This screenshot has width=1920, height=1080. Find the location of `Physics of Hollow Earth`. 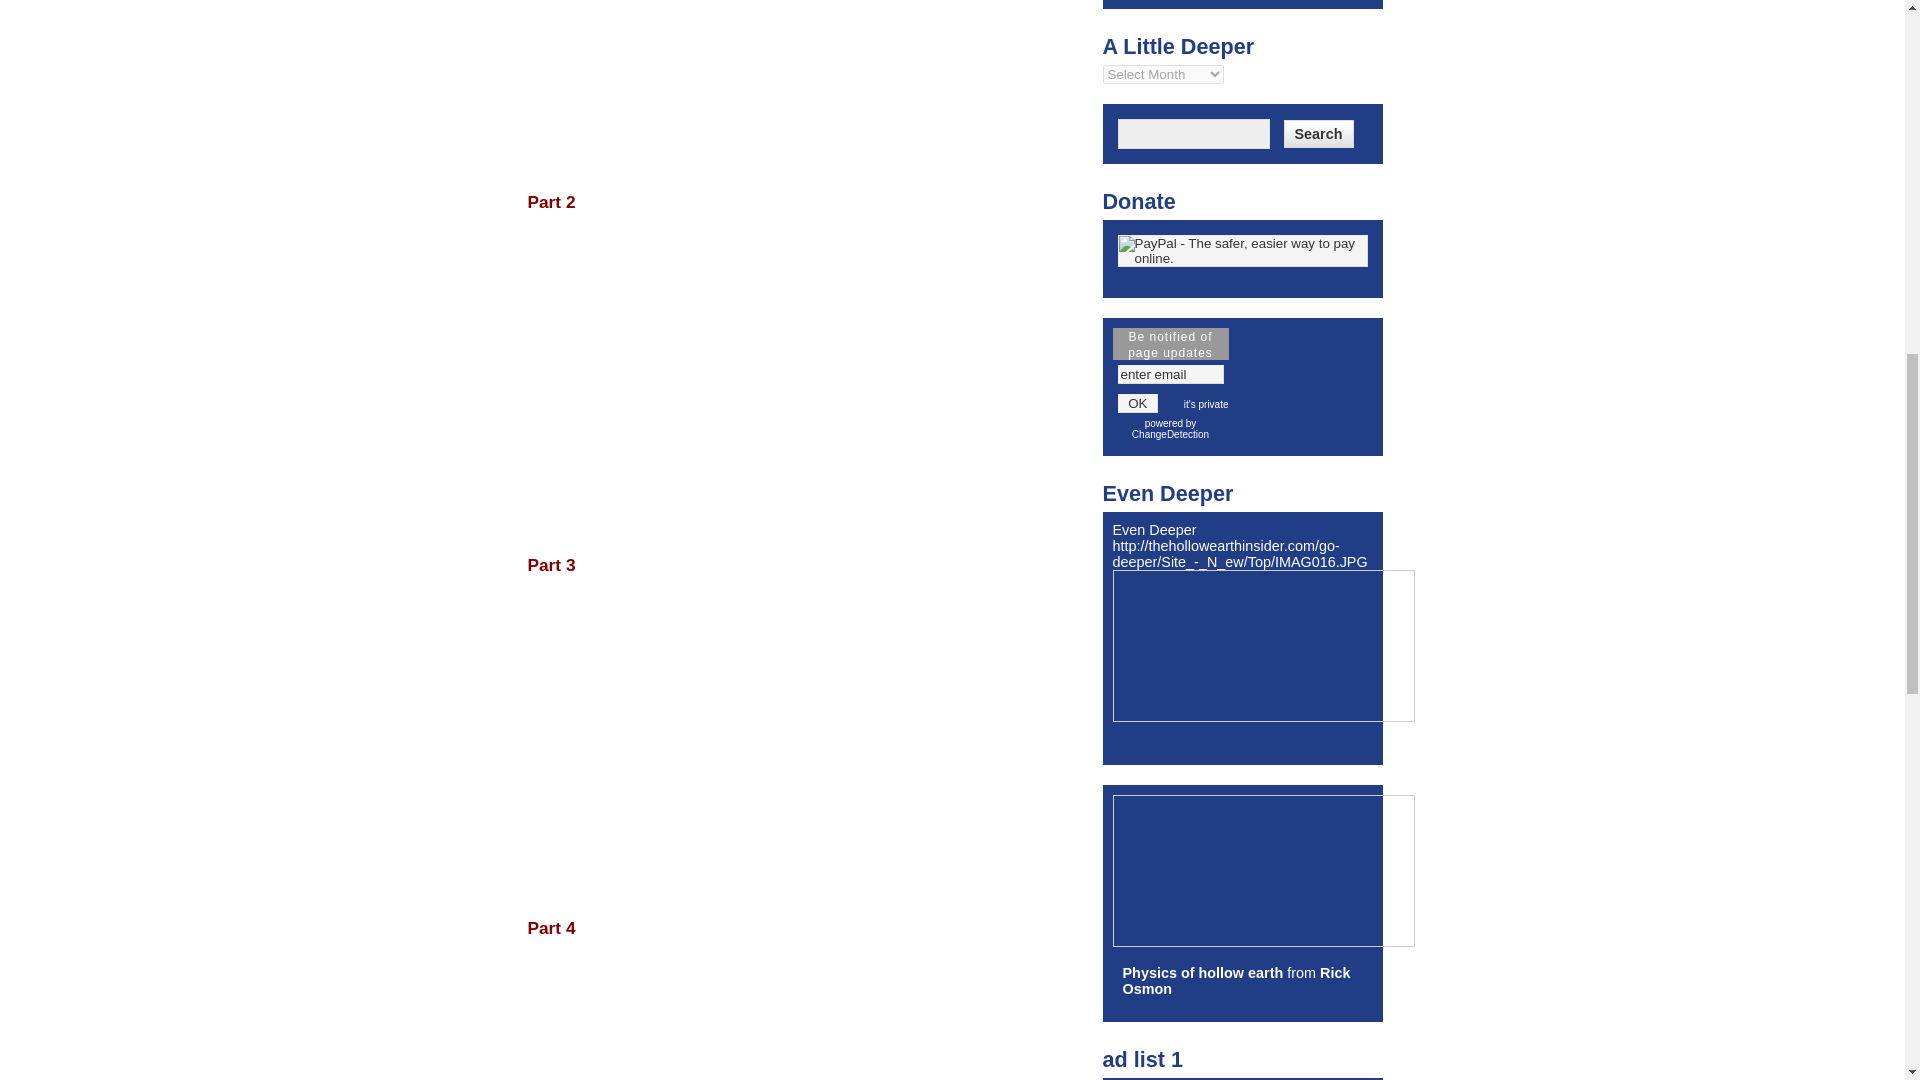

Physics of Hollow Earth is located at coordinates (1202, 972).